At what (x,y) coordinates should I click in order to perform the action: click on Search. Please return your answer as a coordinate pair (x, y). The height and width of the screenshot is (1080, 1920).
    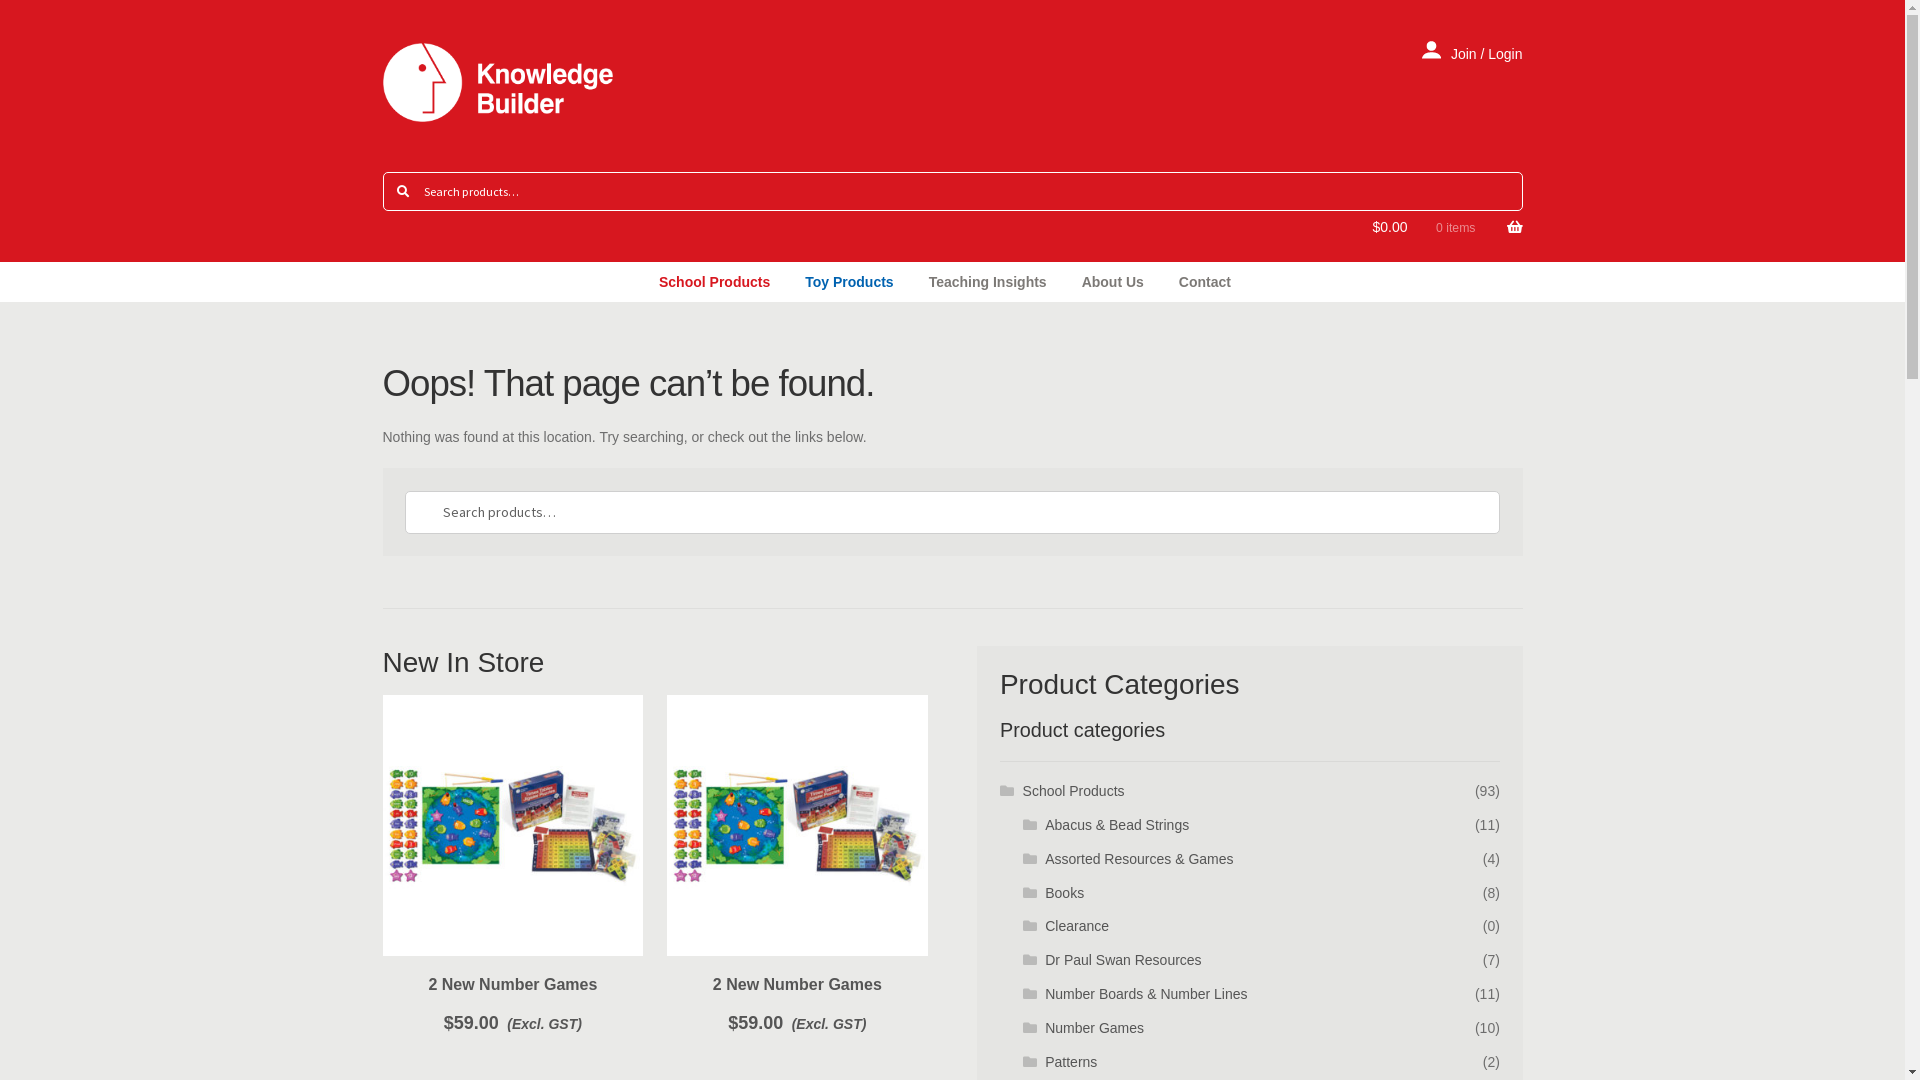
    Looking at the image, I should click on (404, 490).